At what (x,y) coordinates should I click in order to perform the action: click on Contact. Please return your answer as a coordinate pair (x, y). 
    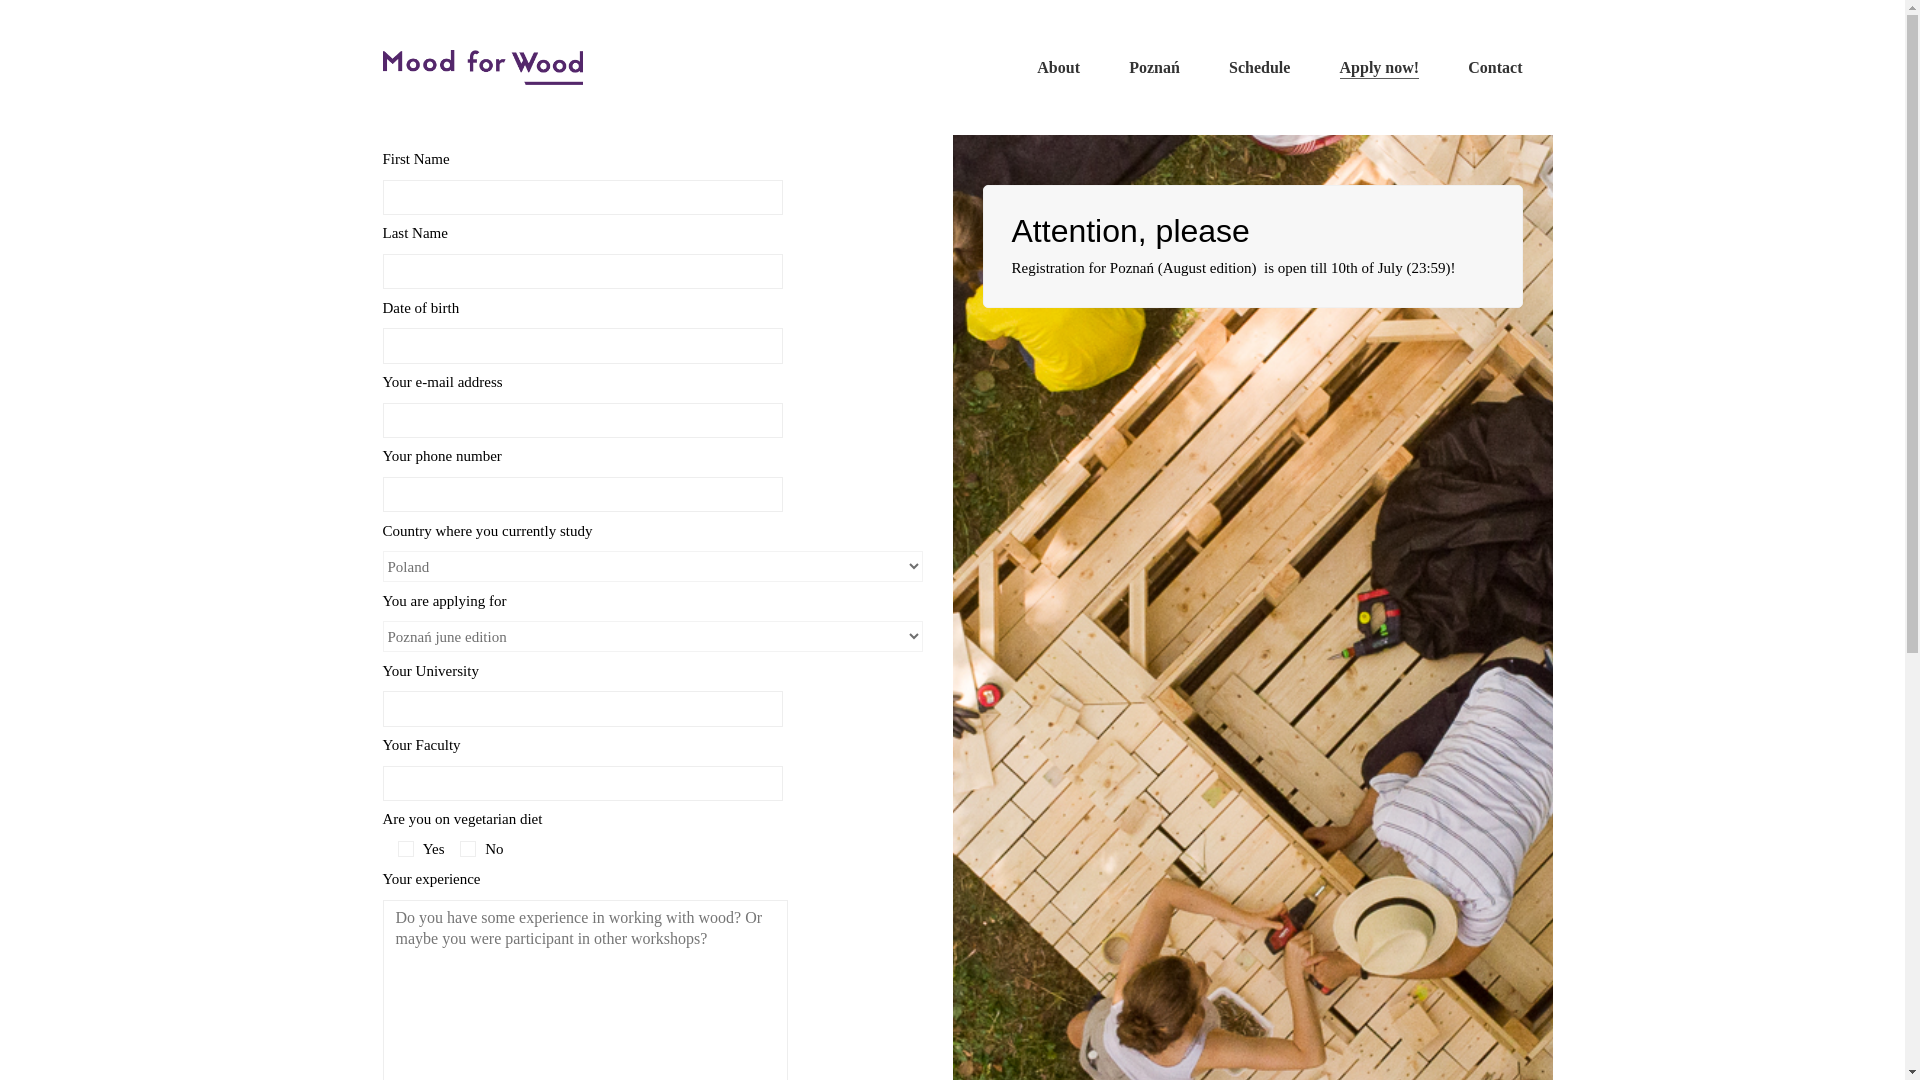
    Looking at the image, I should click on (1495, 67).